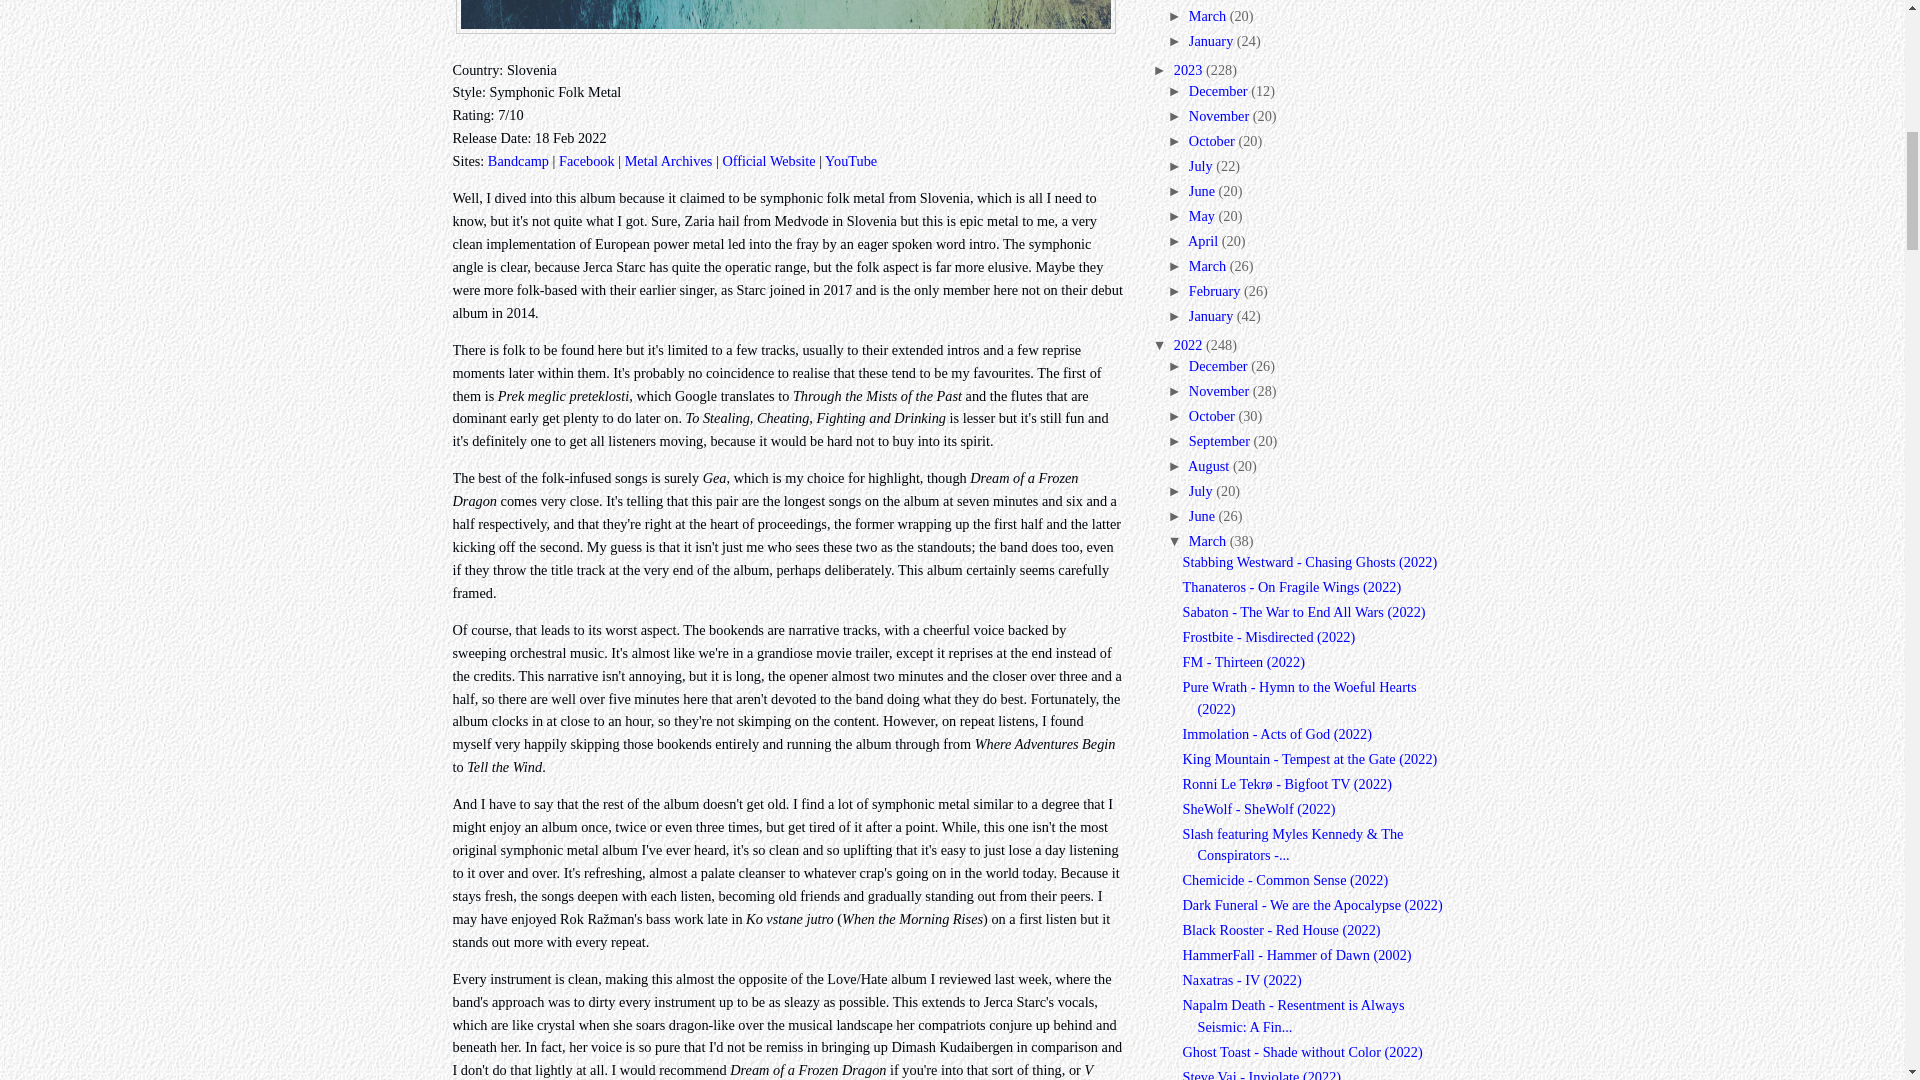 The height and width of the screenshot is (1080, 1920). I want to click on Official Website, so click(768, 160).